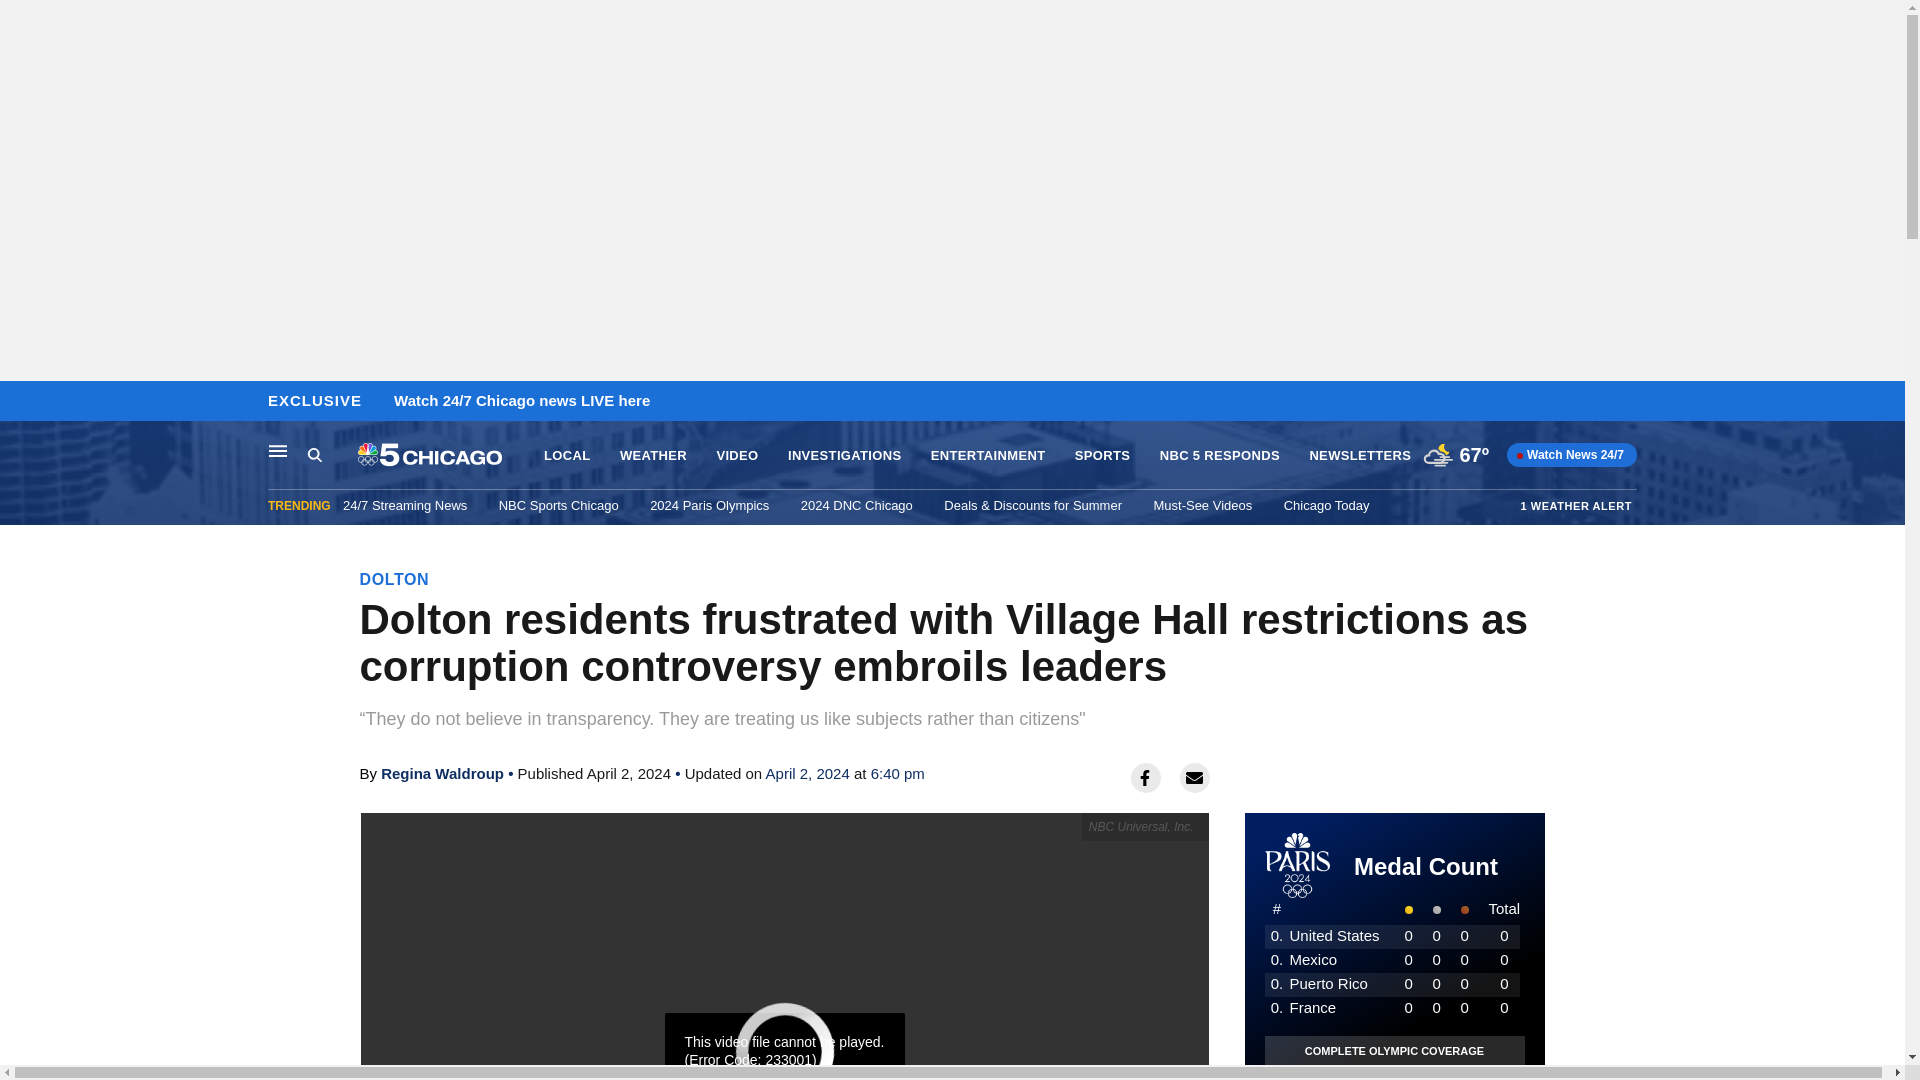 Image resolution: width=1920 pixels, height=1080 pixels. I want to click on SPORTS, so click(1102, 456).